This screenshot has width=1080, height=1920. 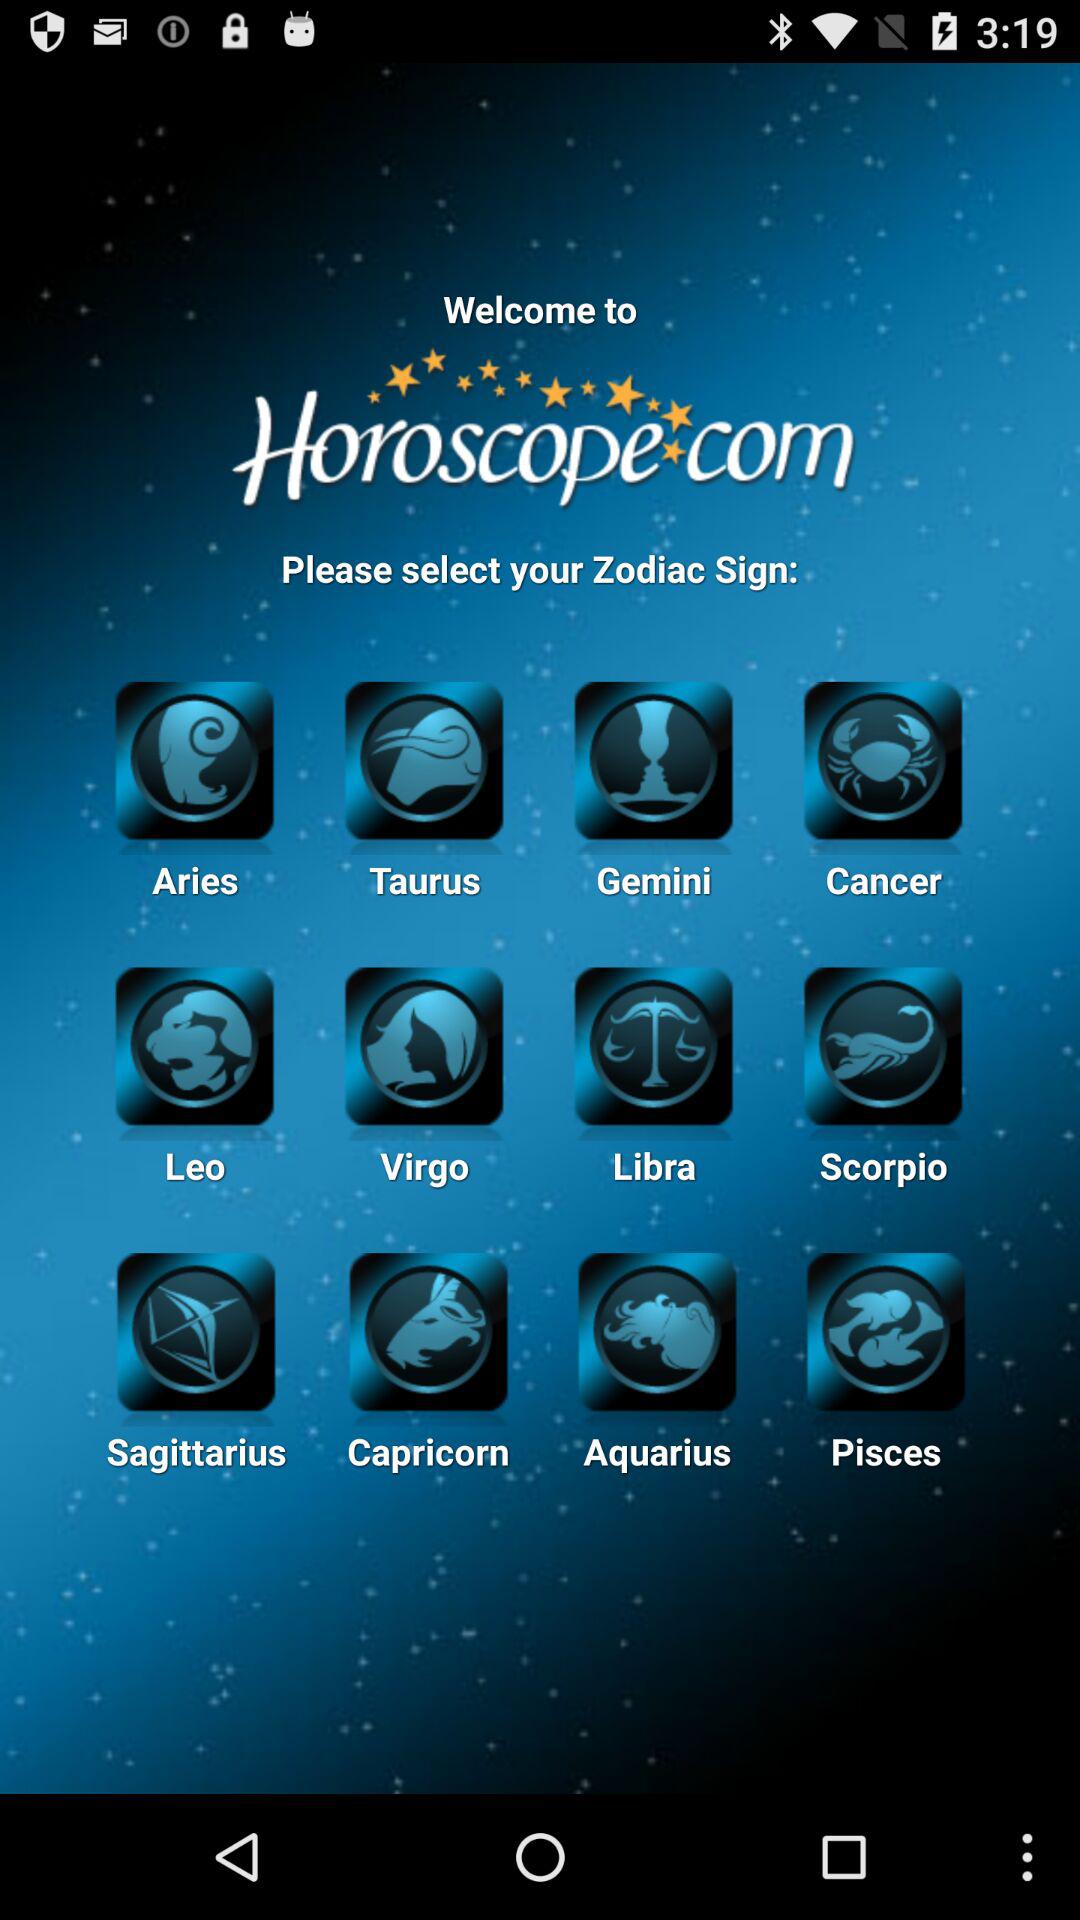 What do you see at coordinates (886, 1329) in the screenshot?
I see `show the details` at bounding box center [886, 1329].